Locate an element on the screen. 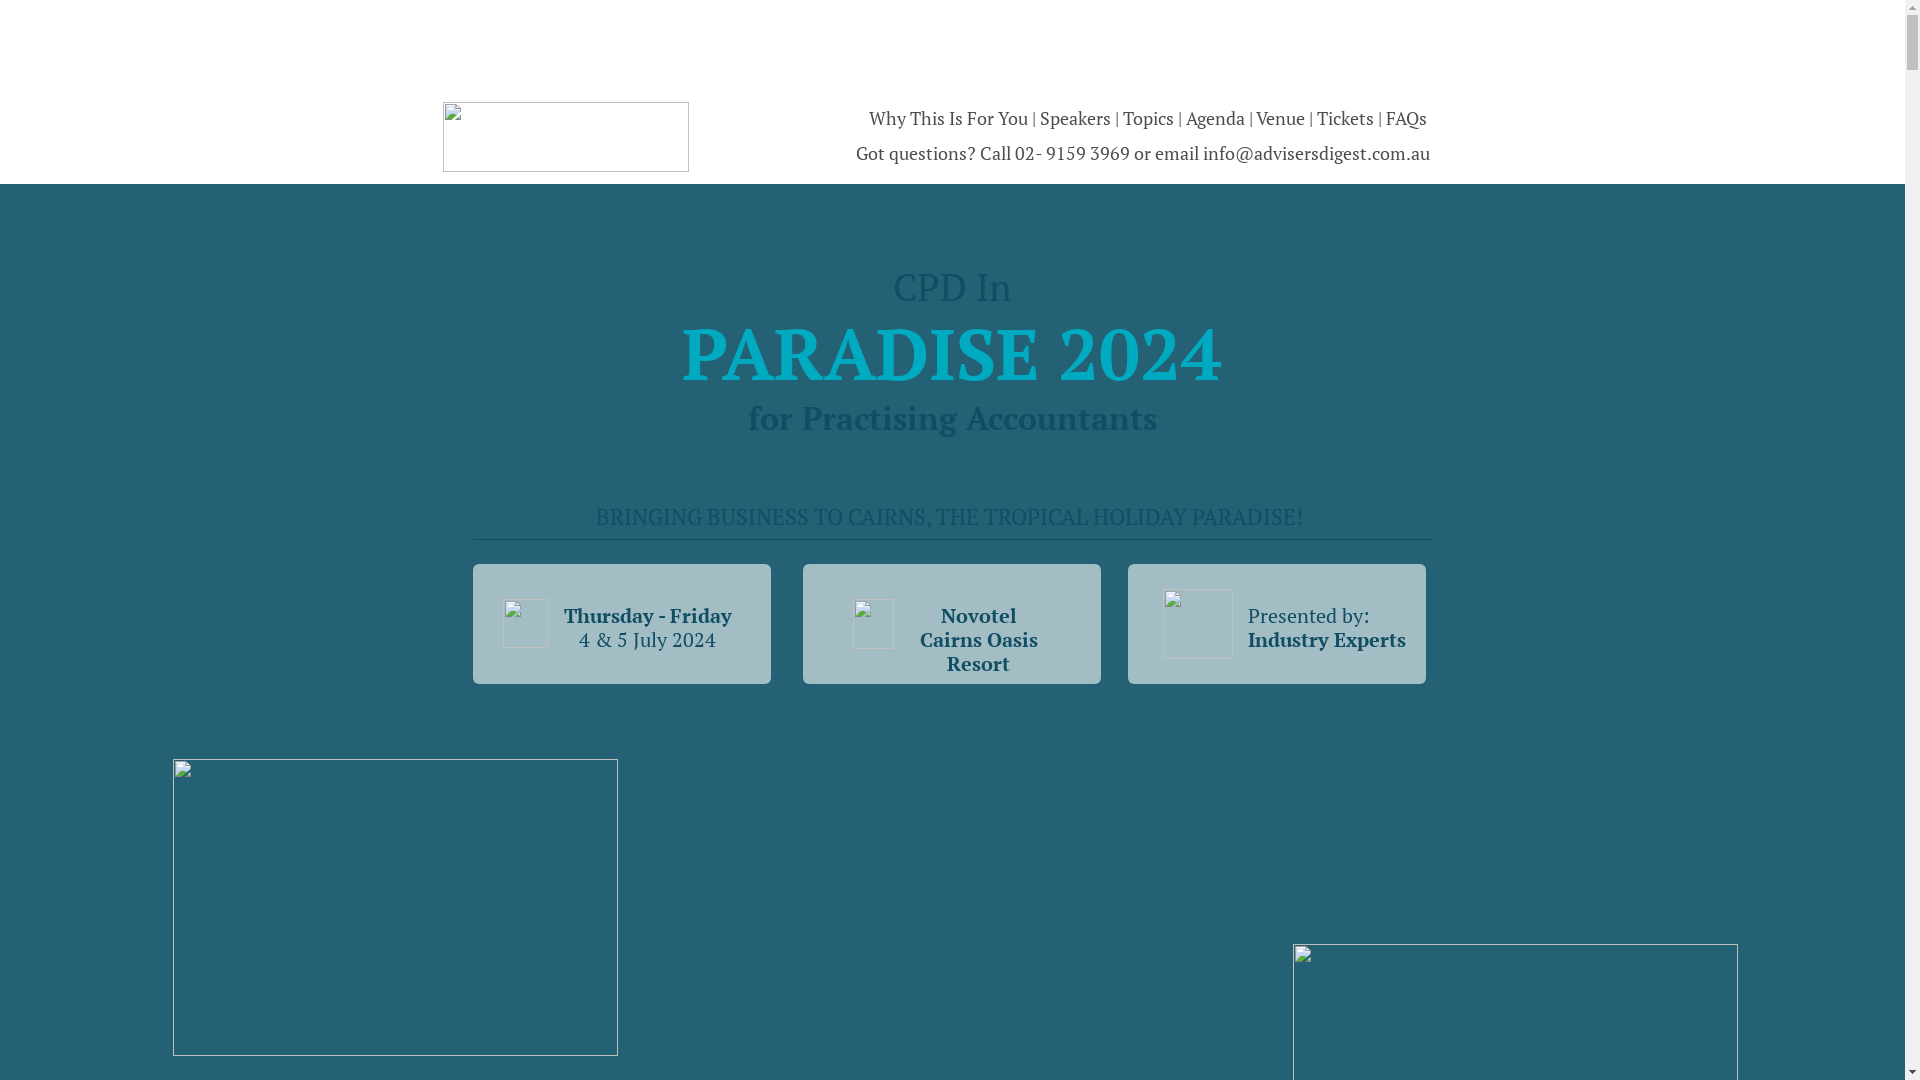  Topics is located at coordinates (1150, 118).